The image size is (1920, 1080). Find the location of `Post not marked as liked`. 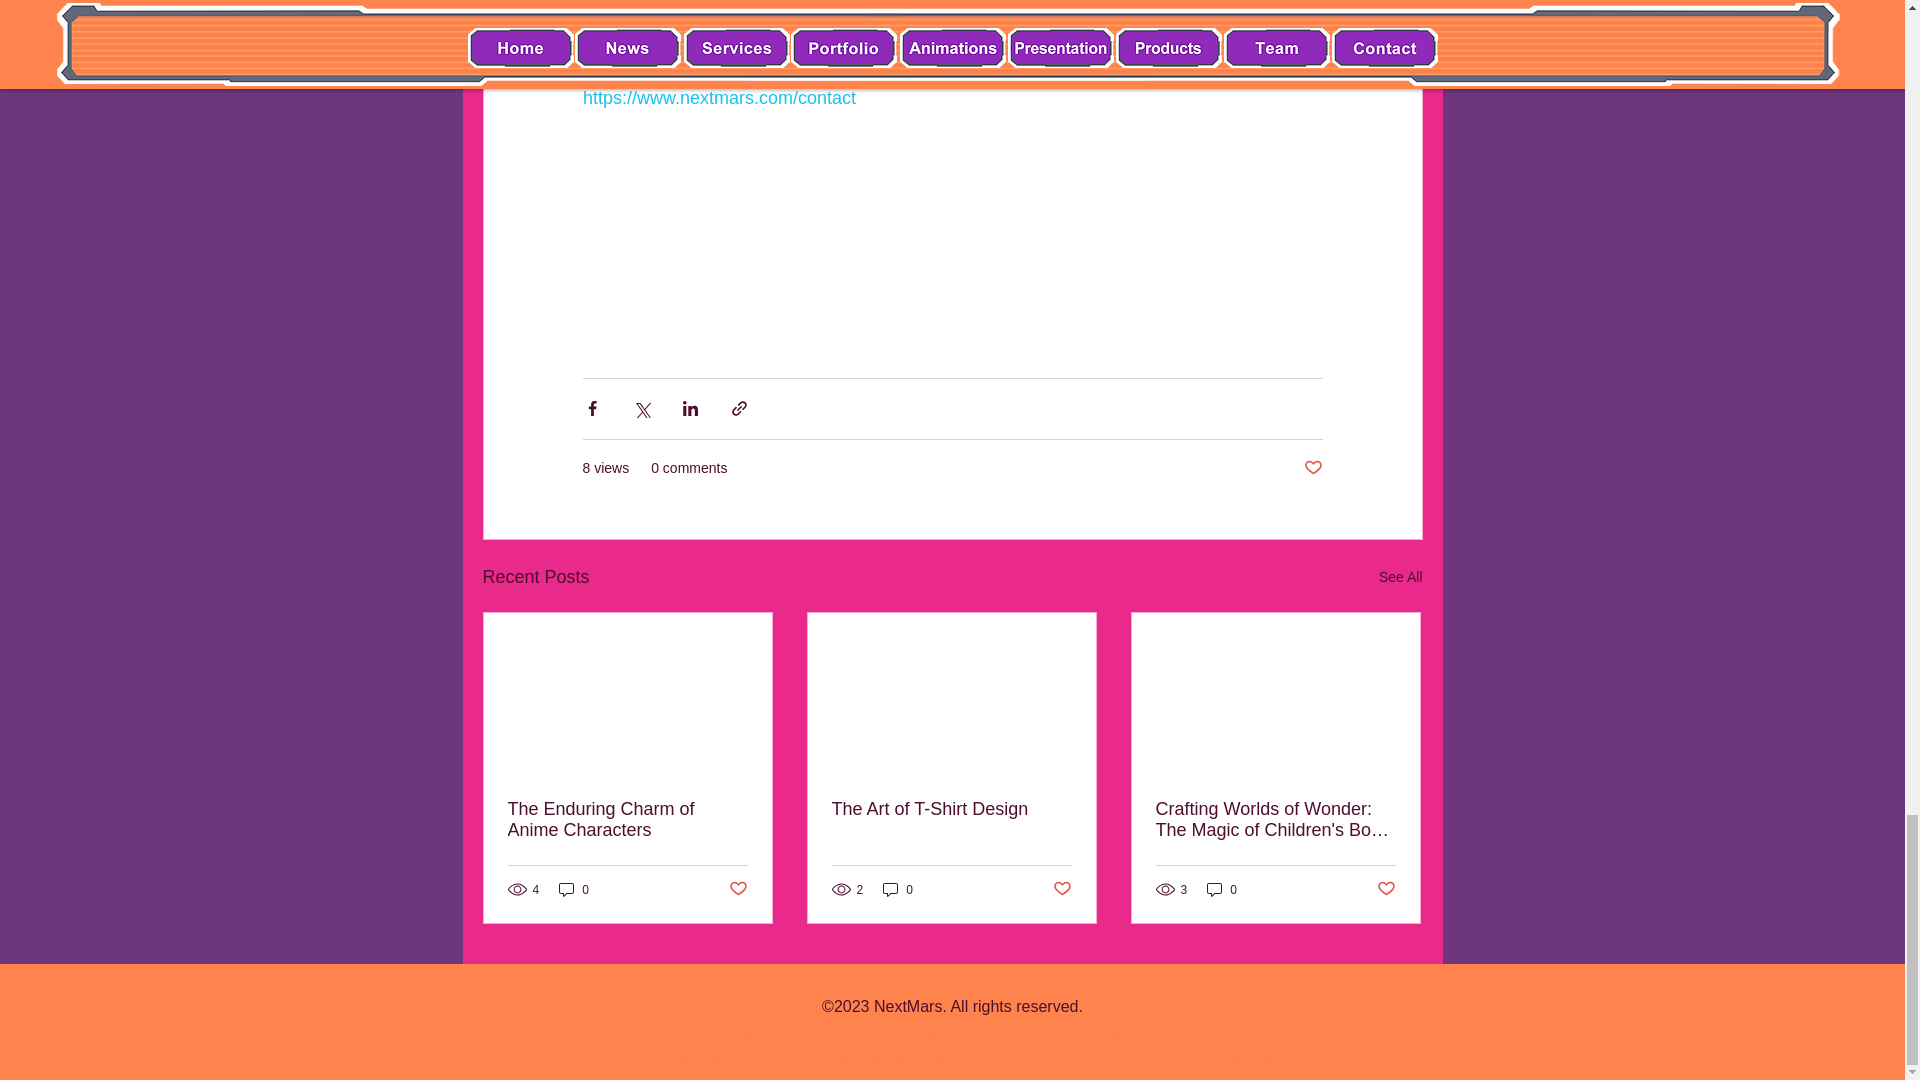

Post not marked as liked is located at coordinates (1312, 468).